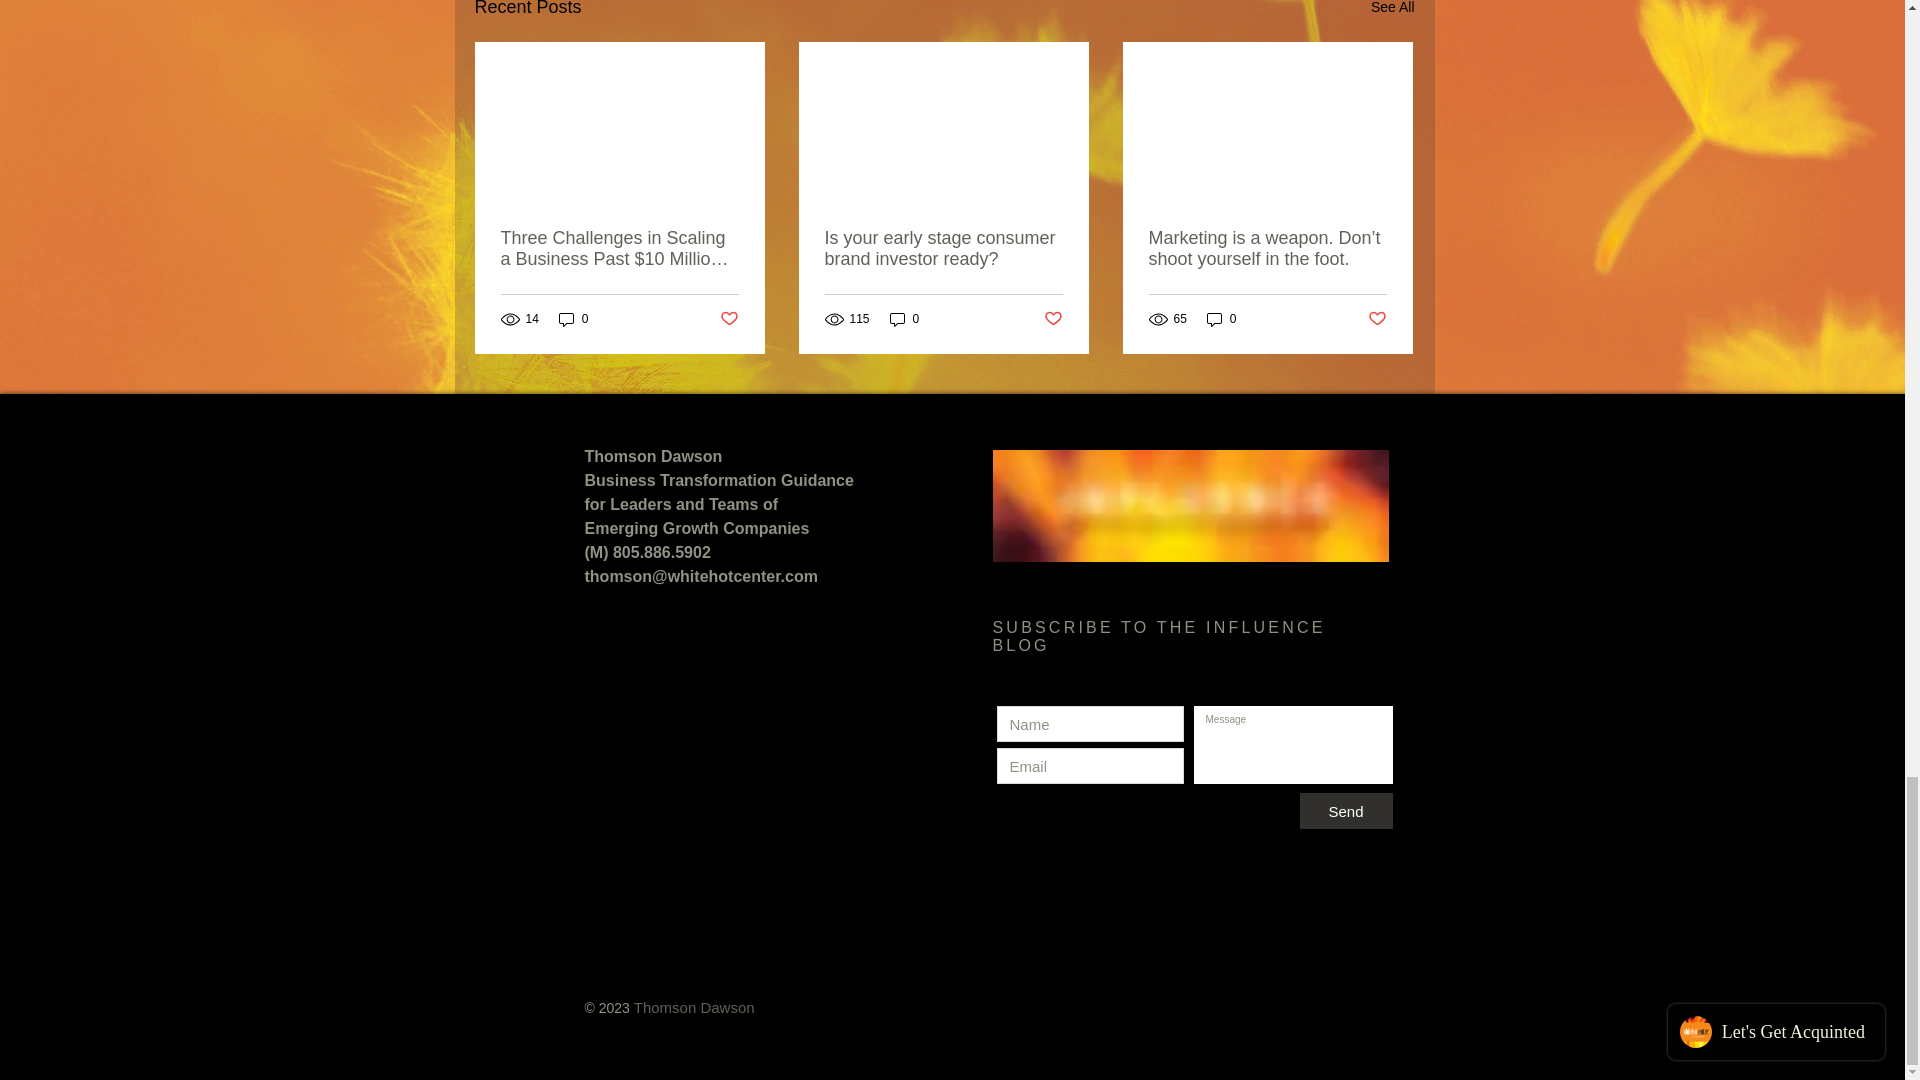  I want to click on Post not marked as liked, so click(730, 319).